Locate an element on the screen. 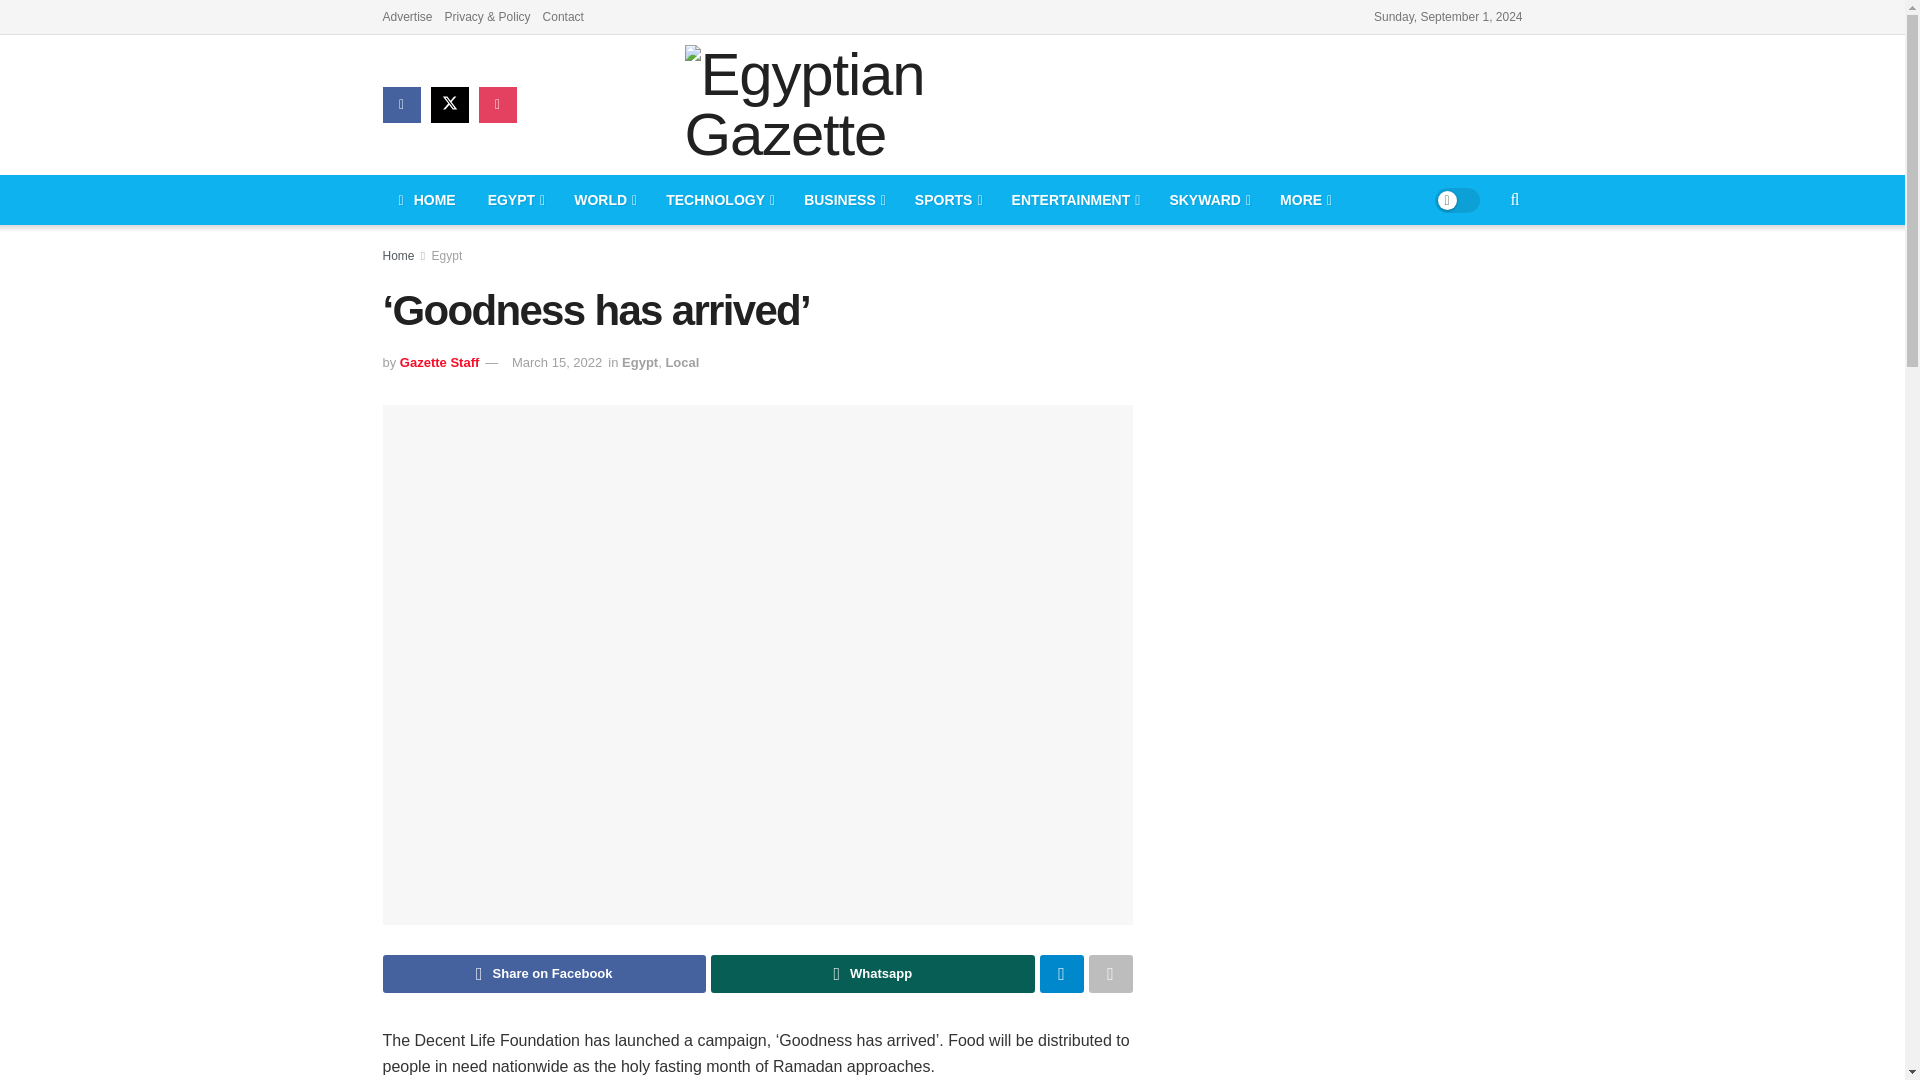  SKYWARD is located at coordinates (1208, 199).